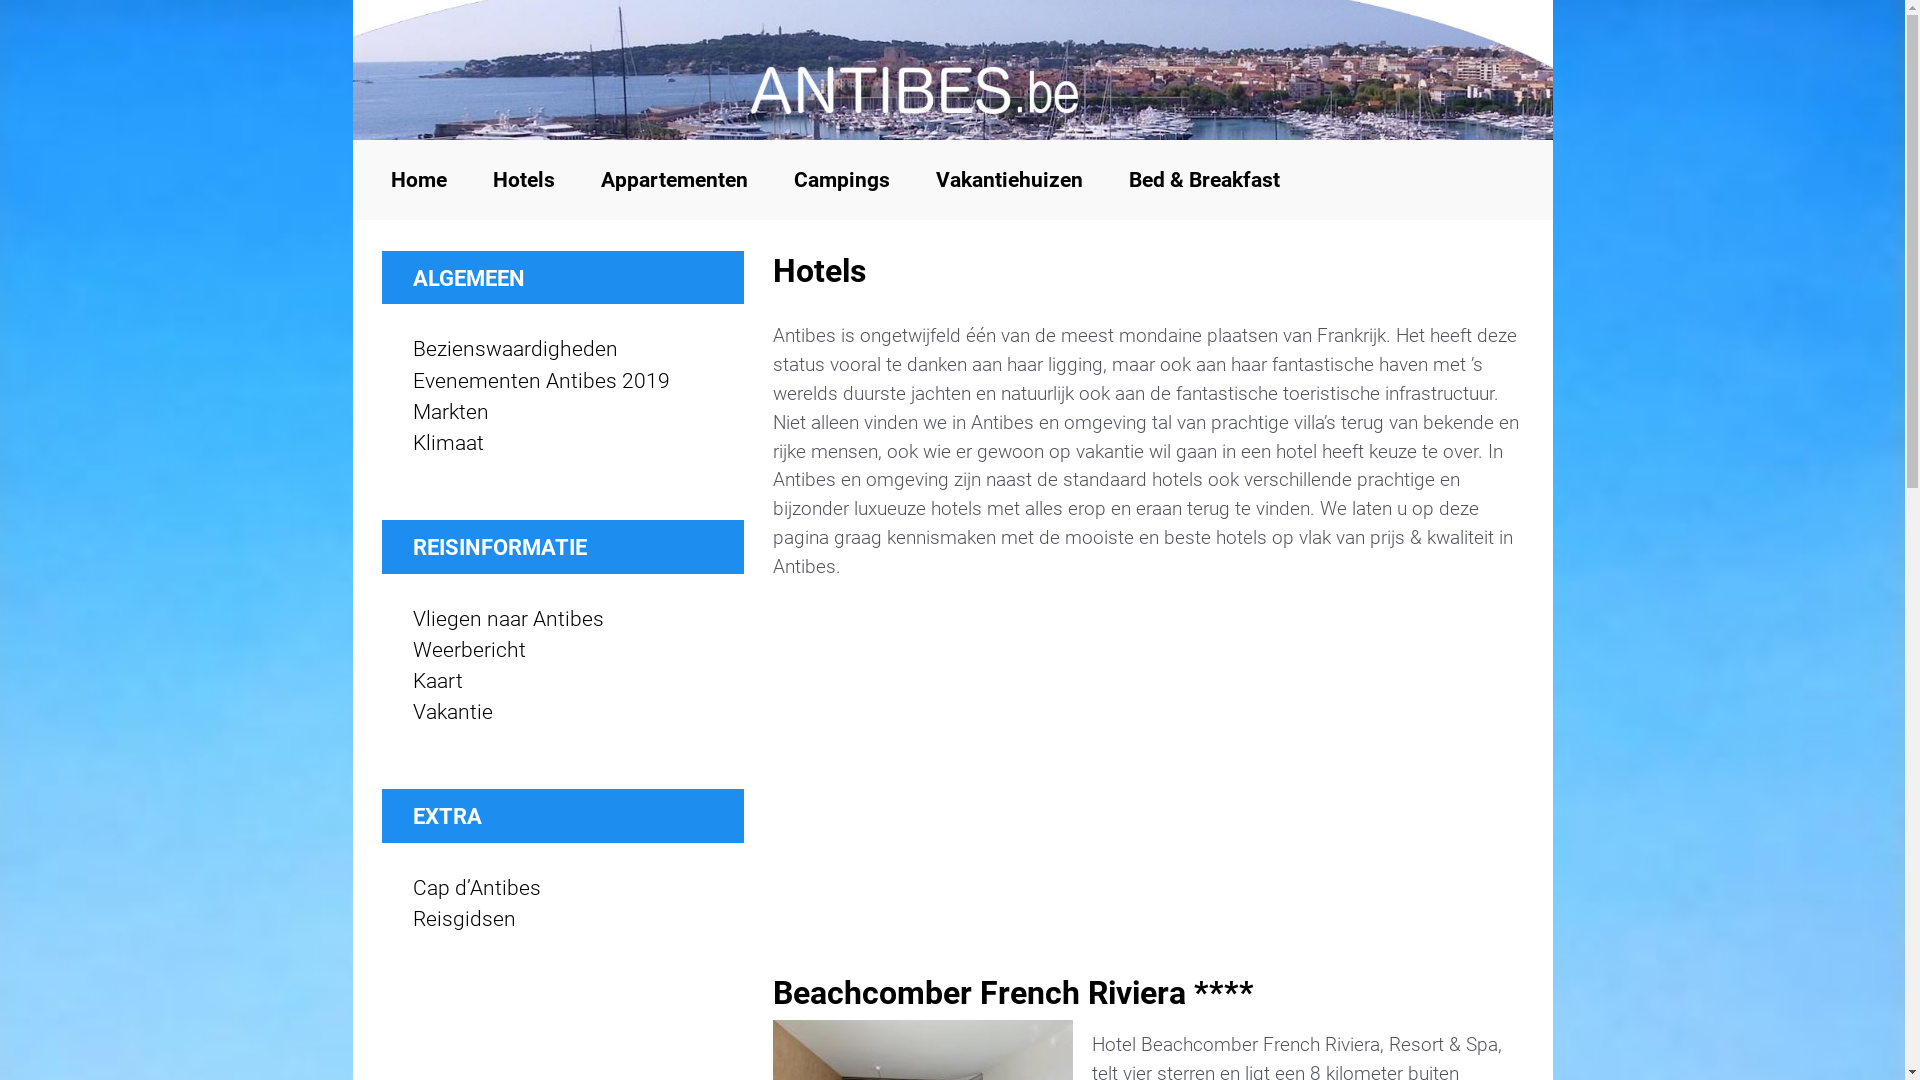 The height and width of the screenshot is (1080, 1920). I want to click on Appartementen, so click(674, 180).